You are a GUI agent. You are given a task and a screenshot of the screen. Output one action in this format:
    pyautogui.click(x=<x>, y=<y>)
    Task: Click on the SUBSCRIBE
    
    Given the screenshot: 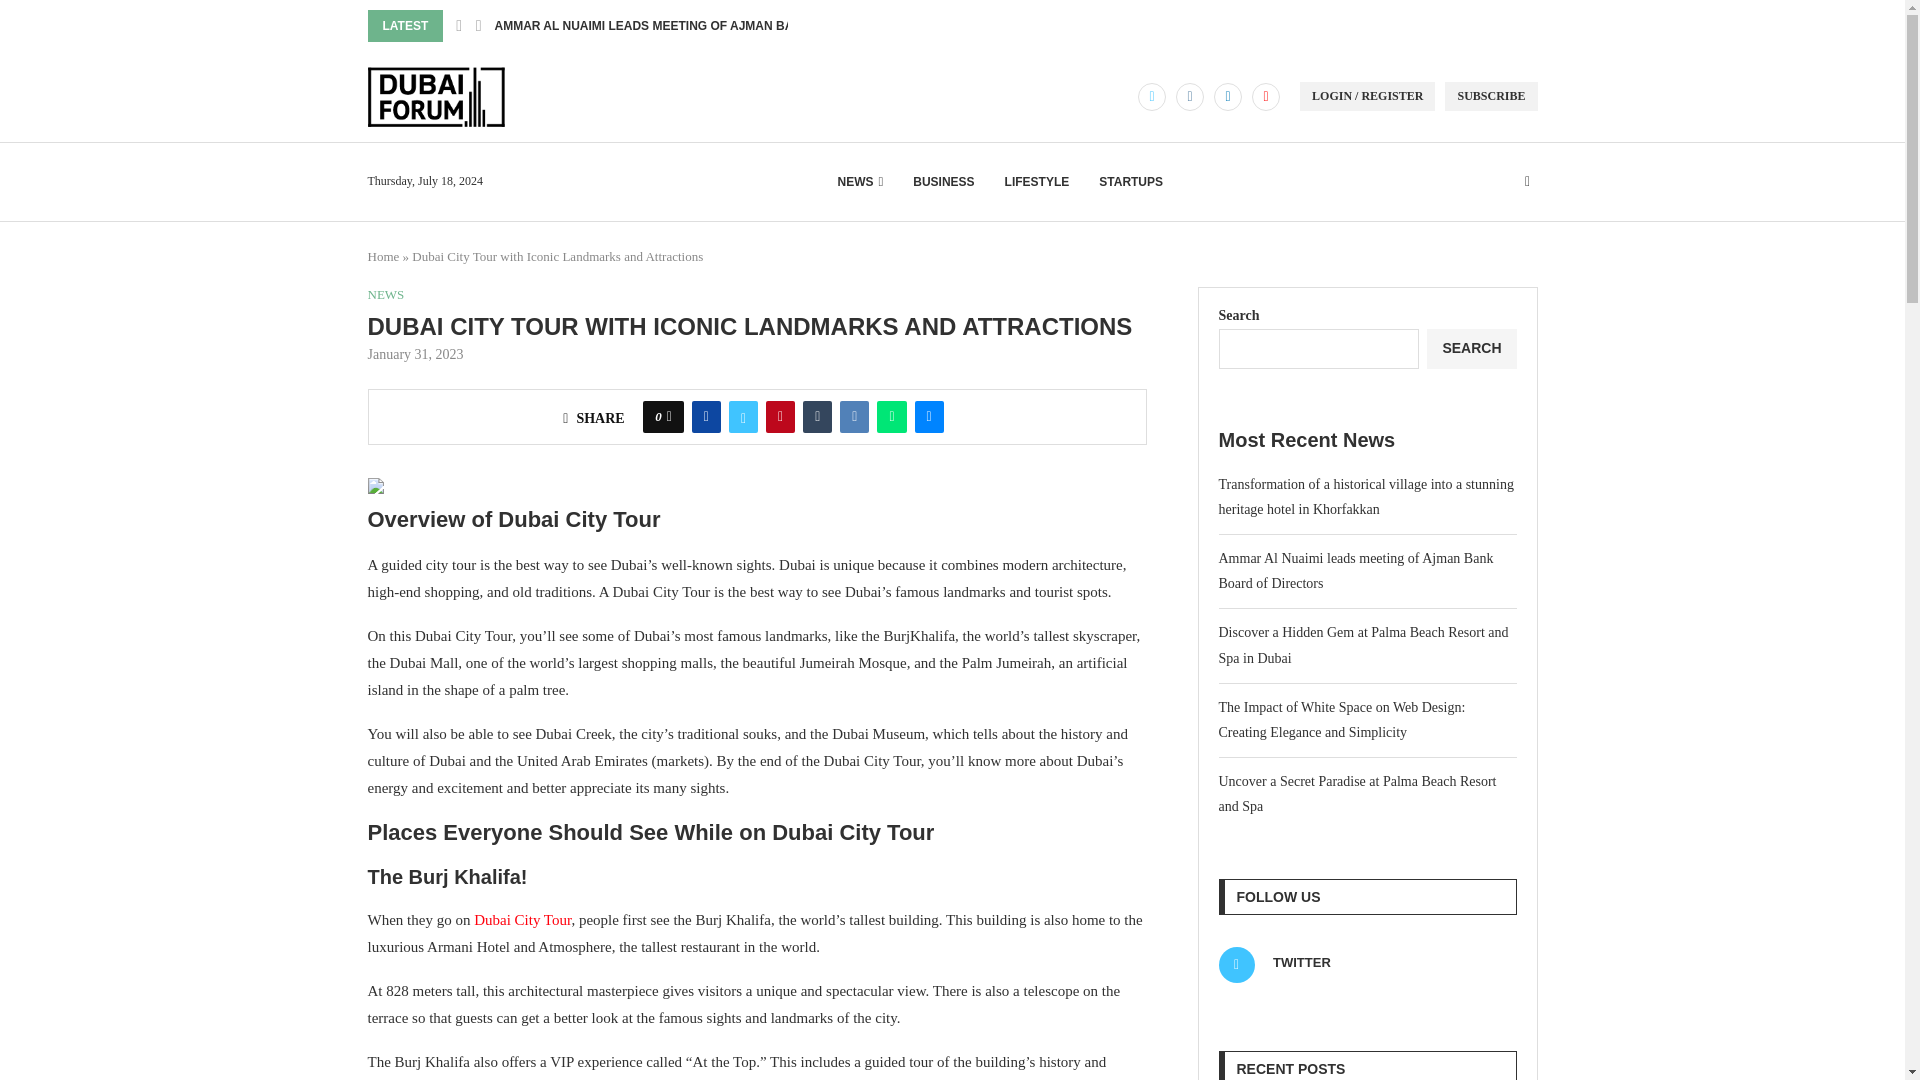 What is the action you would take?
    pyautogui.click(x=1491, y=96)
    